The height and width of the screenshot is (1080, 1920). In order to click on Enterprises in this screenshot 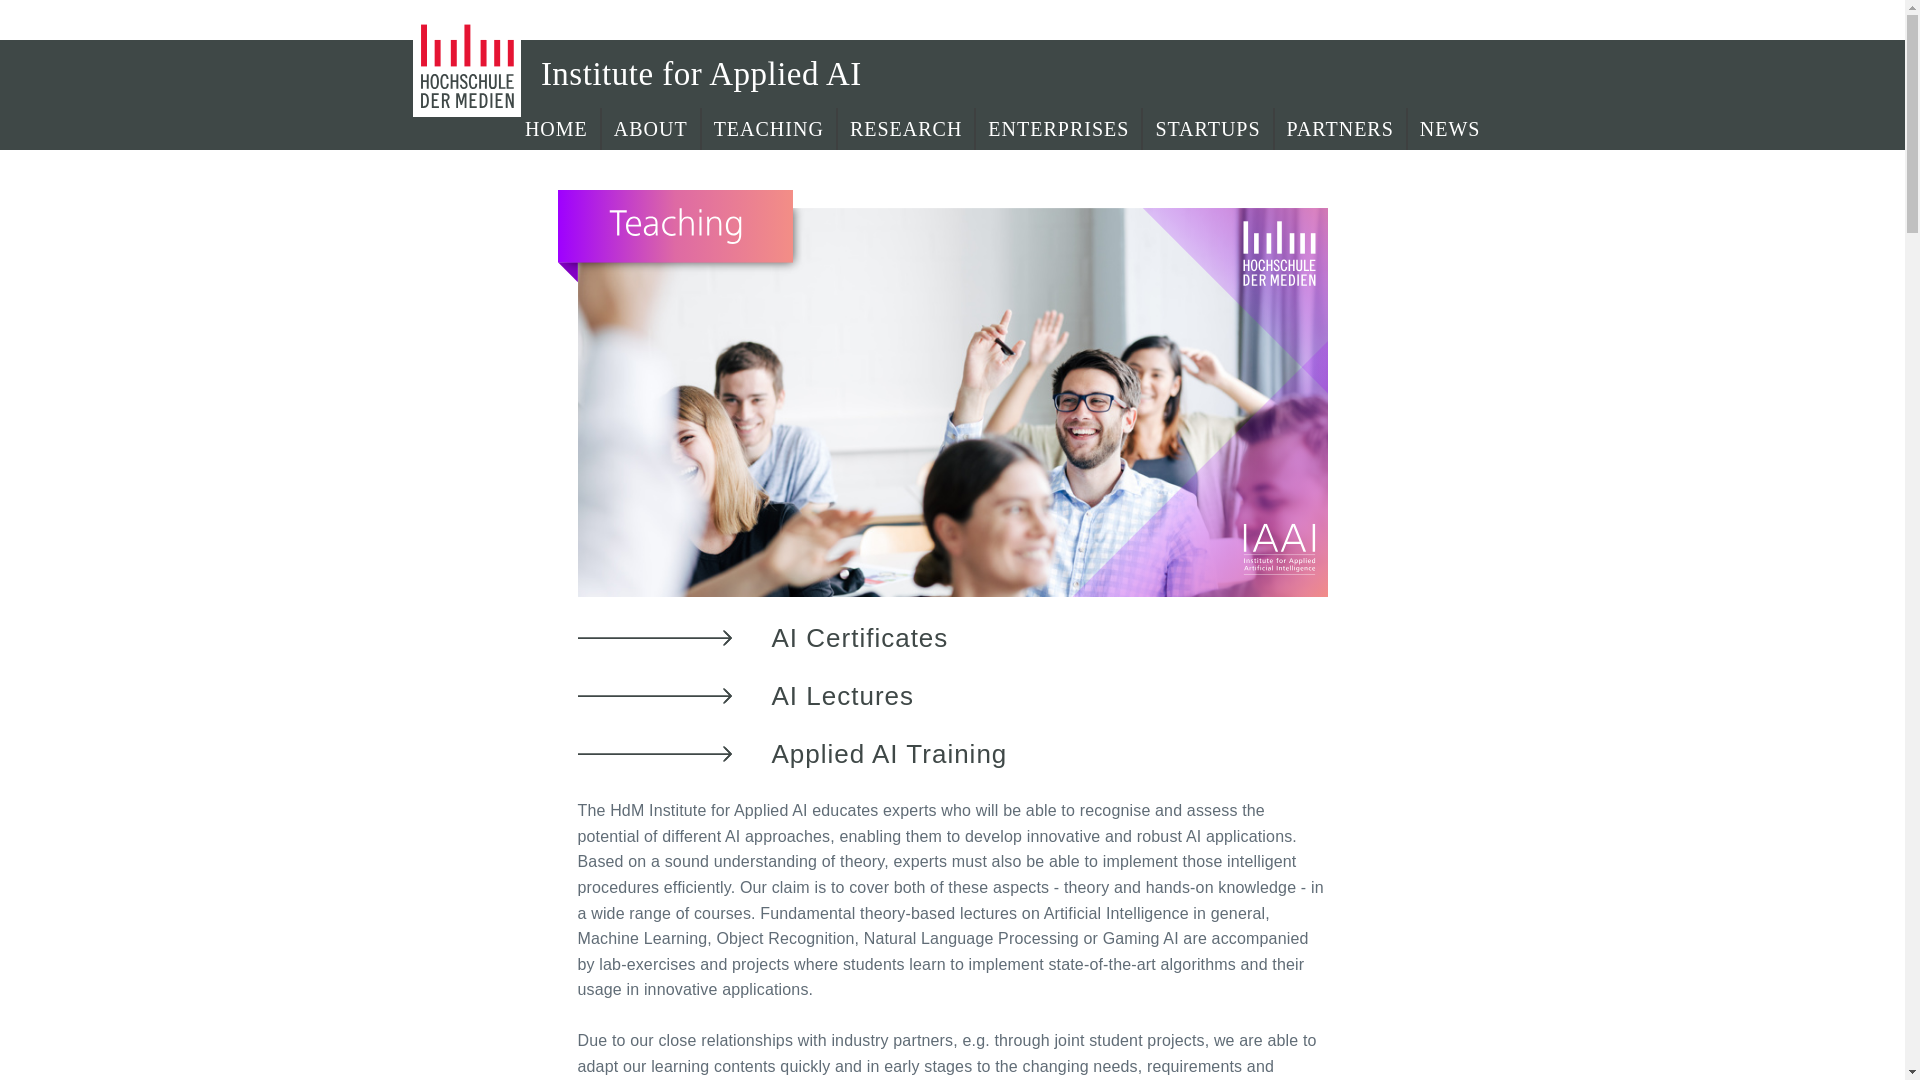, I will do `click(1058, 129)`.